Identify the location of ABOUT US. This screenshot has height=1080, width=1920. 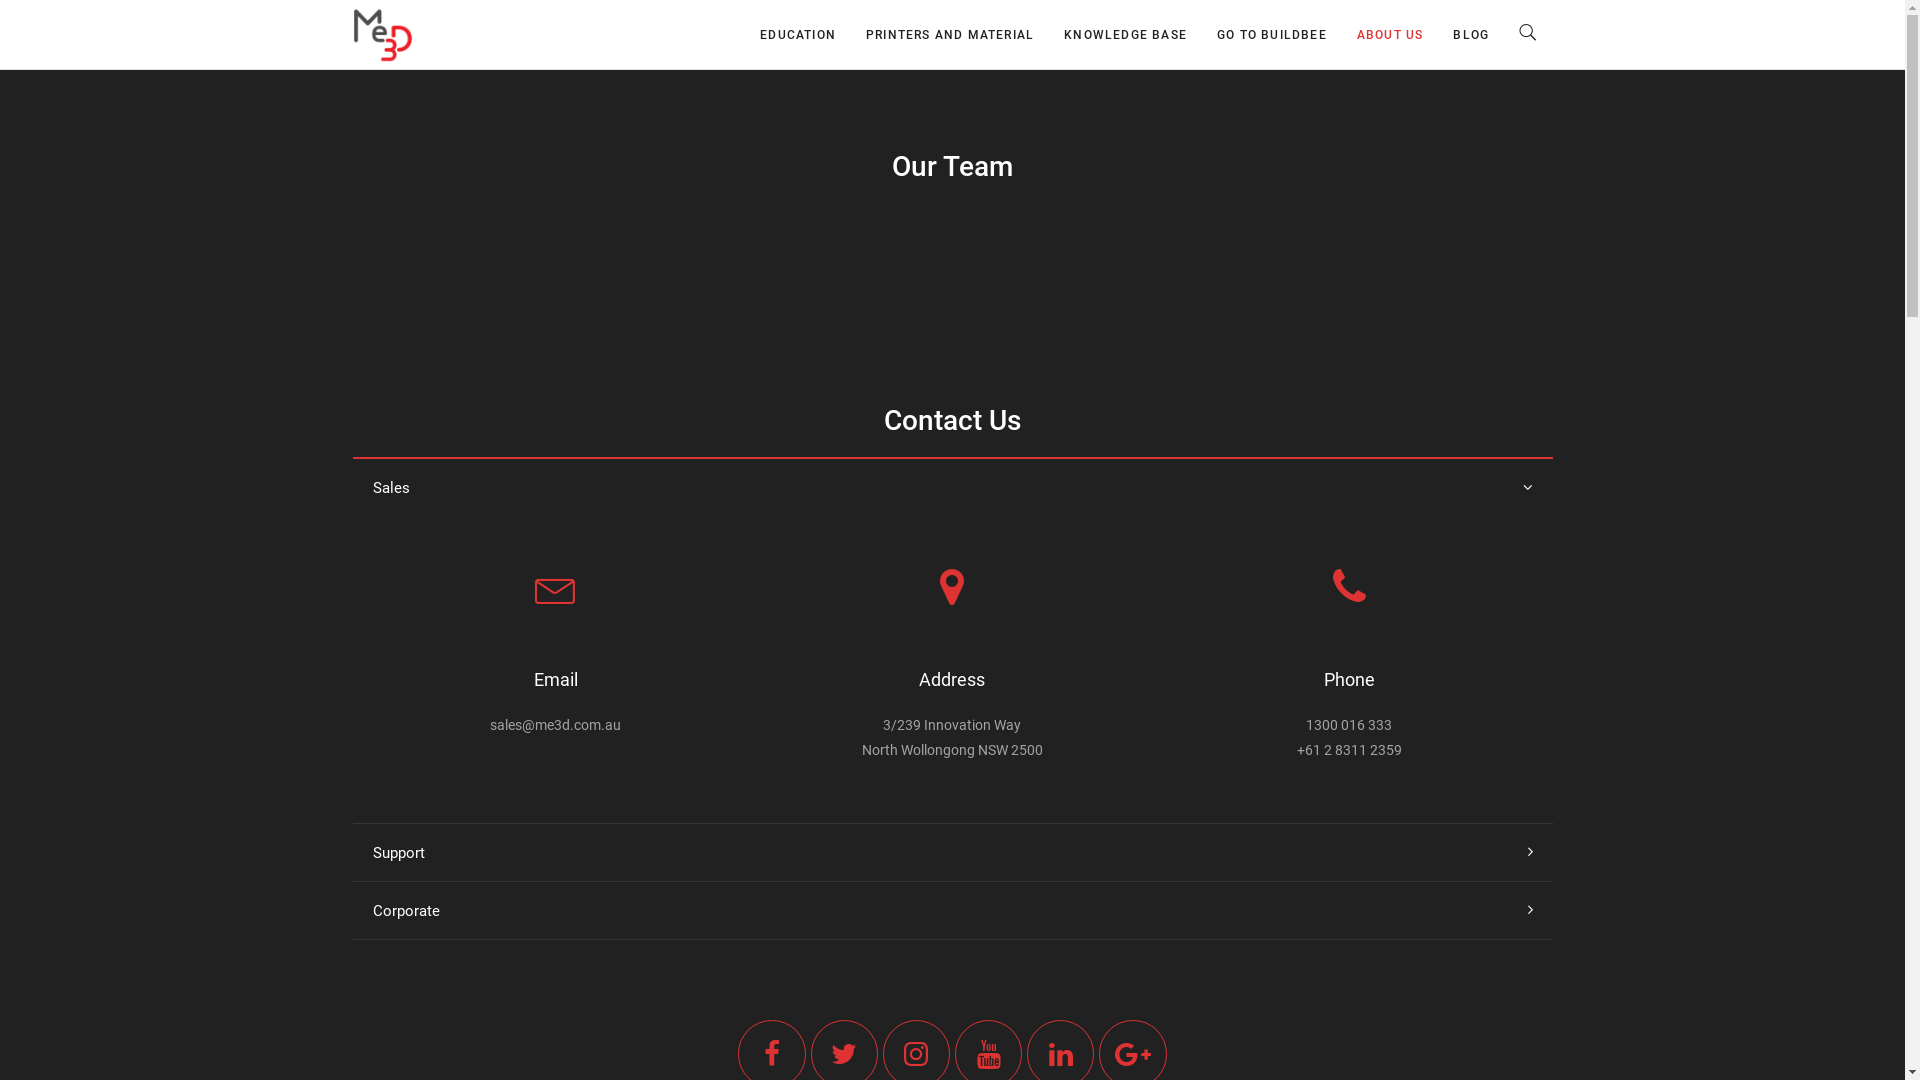
(1390, 34).